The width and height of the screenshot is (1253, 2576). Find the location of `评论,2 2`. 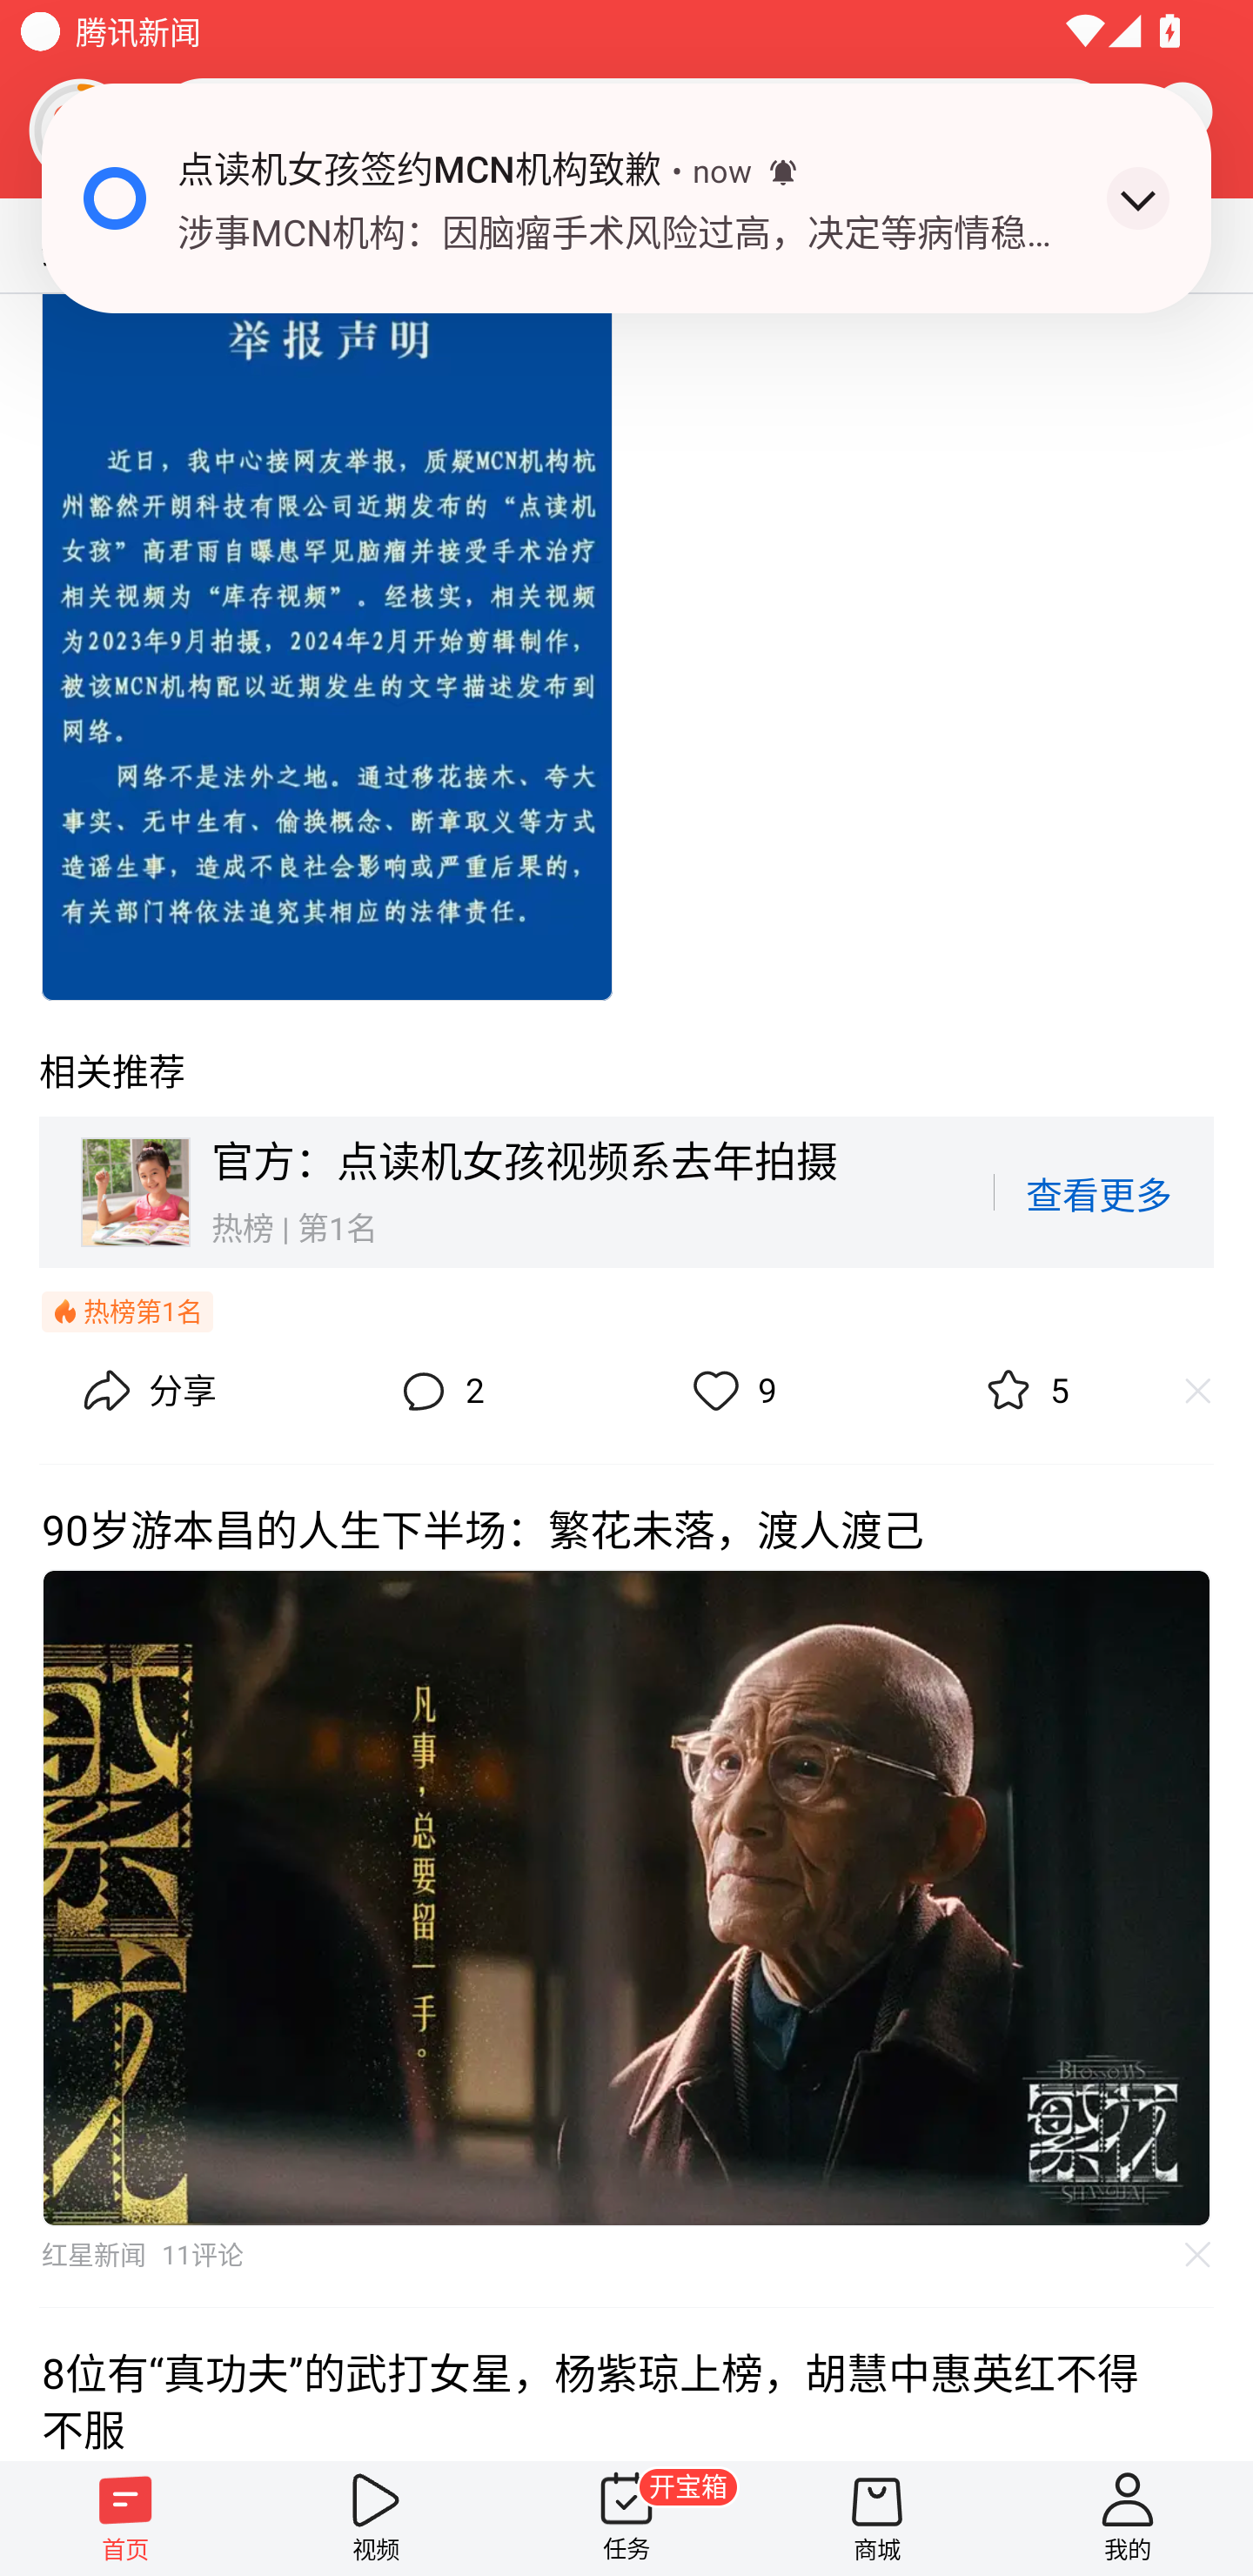

评论,2 2 is located at coordinates (439, 1392).